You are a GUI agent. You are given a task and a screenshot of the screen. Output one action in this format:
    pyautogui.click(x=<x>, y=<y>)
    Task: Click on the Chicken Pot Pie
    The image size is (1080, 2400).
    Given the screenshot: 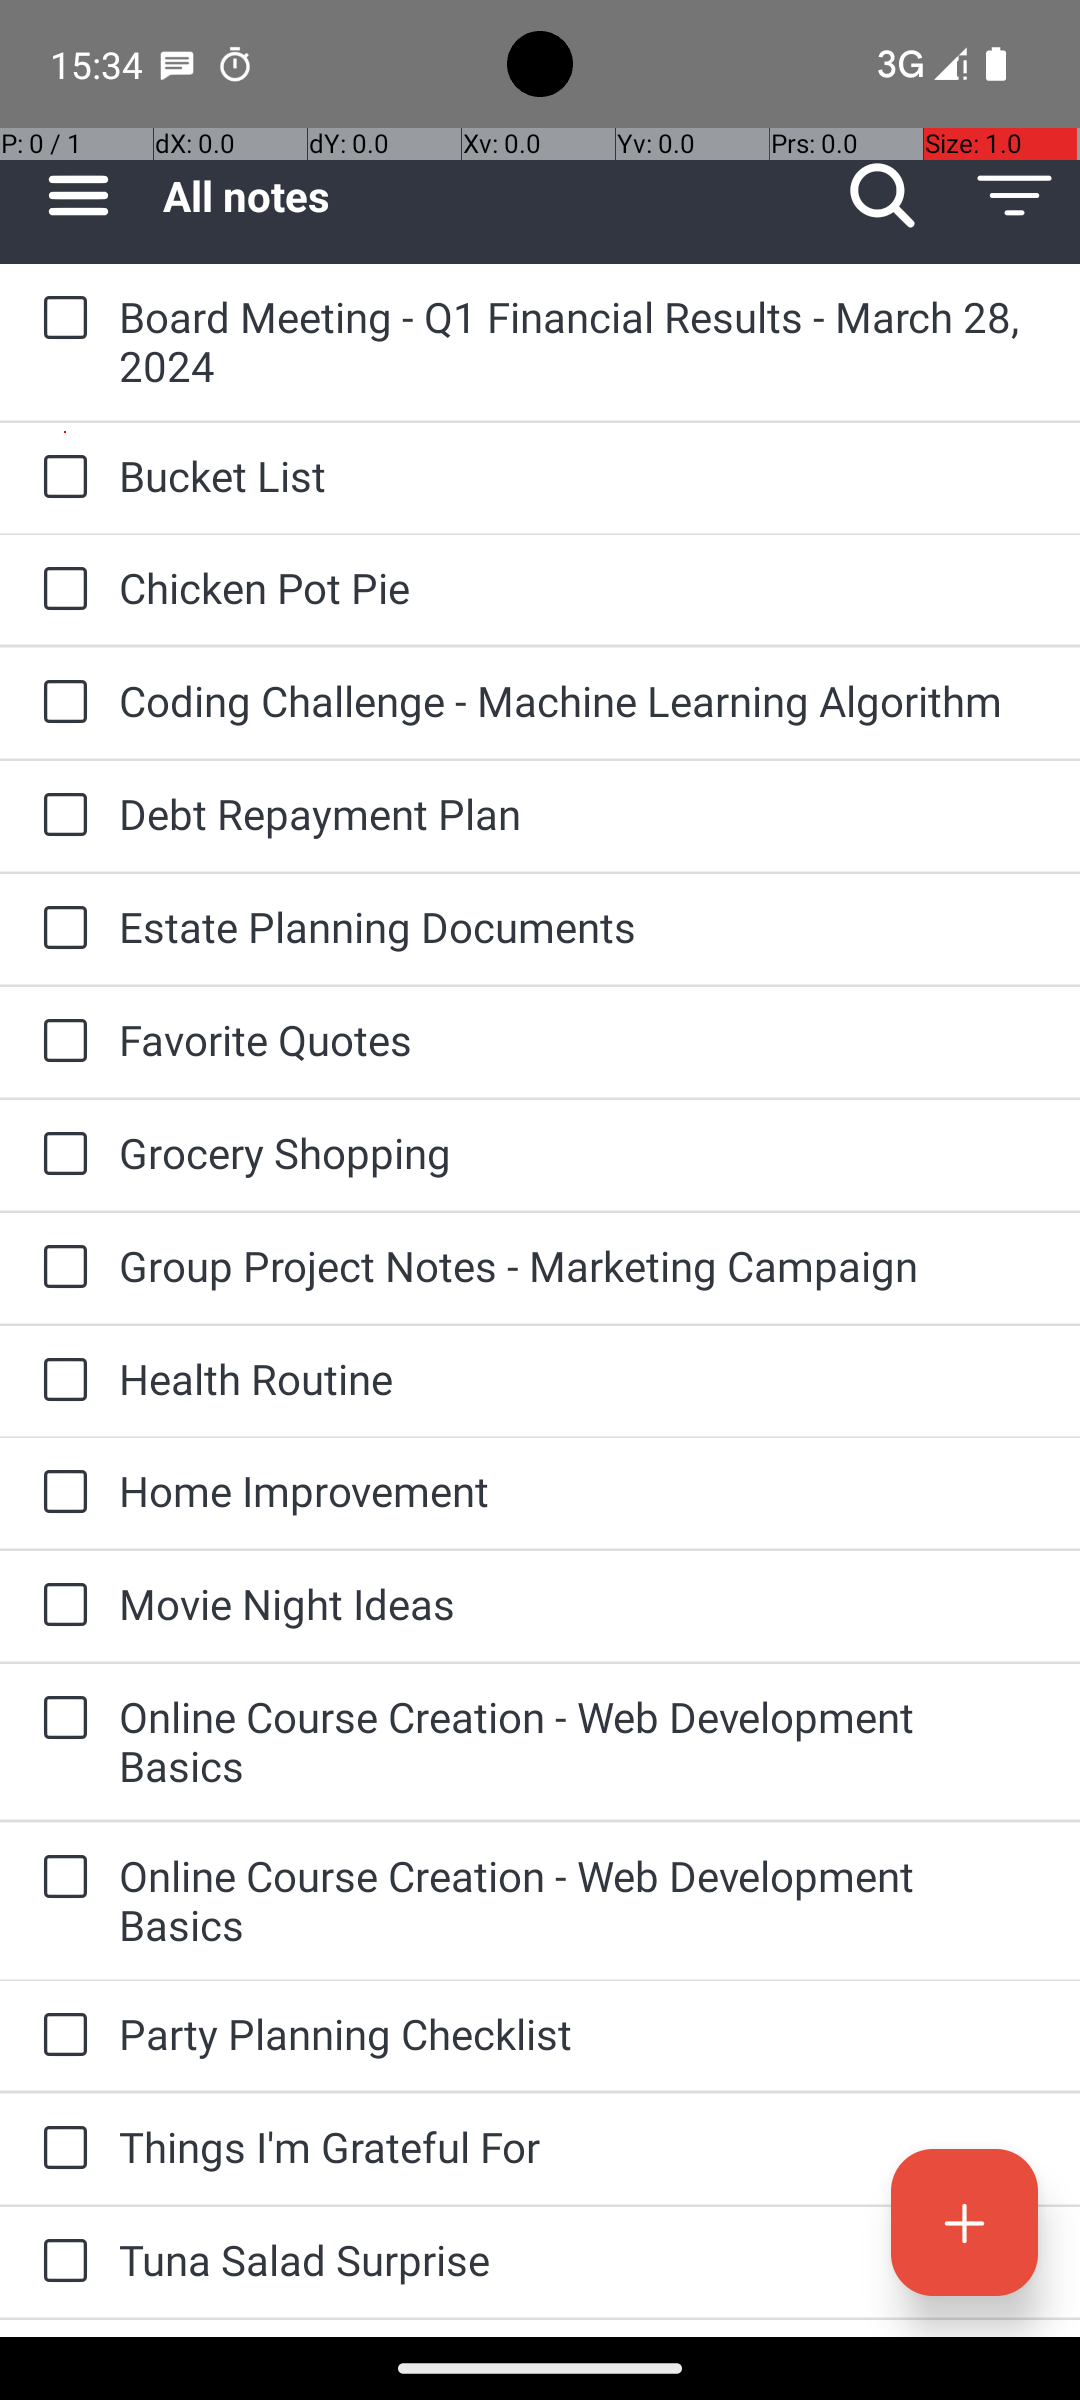 What is the action you would take?
    pyautogui.click(x=580, y=588)
    